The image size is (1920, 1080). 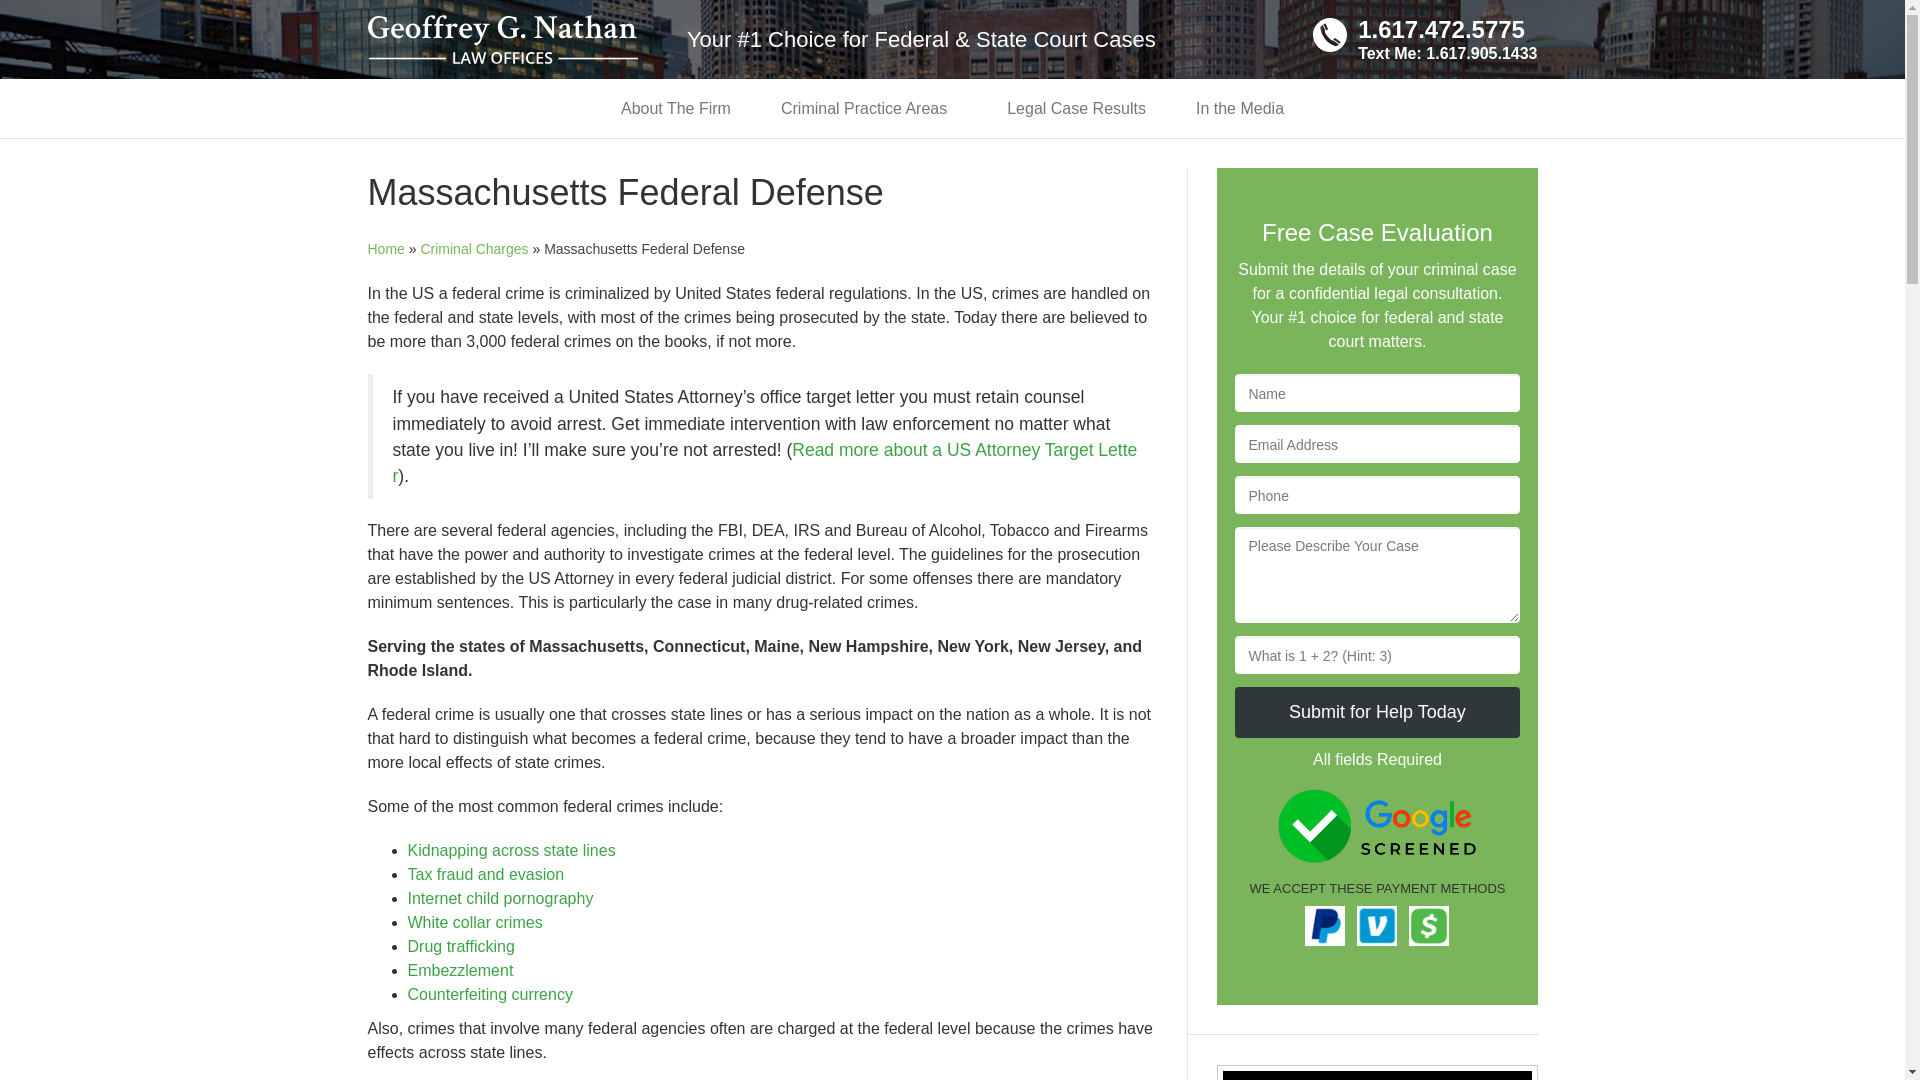 I want to click on Legal Case Results, so click(x=1076, y=108).